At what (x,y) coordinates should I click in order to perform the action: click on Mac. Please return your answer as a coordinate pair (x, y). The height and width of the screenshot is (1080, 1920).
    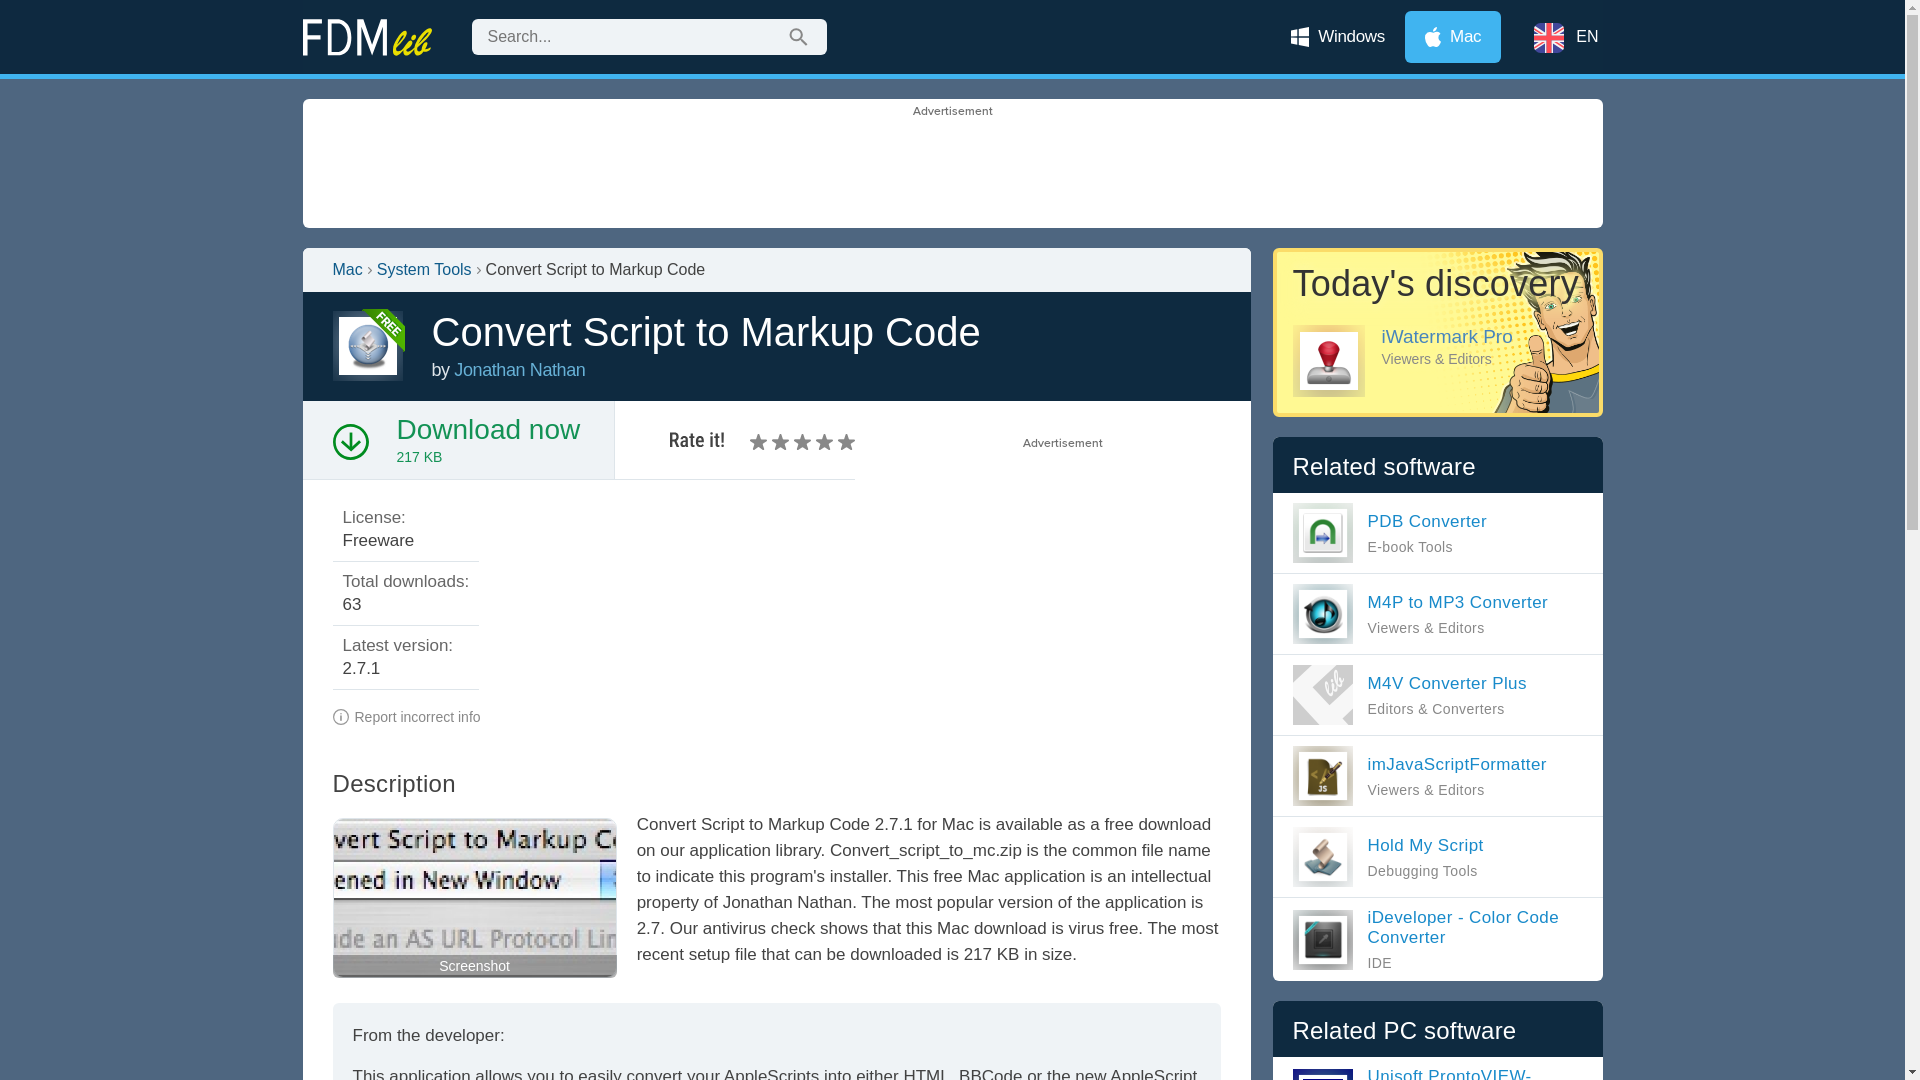
    Looking at the image, I should click on (760, 442).